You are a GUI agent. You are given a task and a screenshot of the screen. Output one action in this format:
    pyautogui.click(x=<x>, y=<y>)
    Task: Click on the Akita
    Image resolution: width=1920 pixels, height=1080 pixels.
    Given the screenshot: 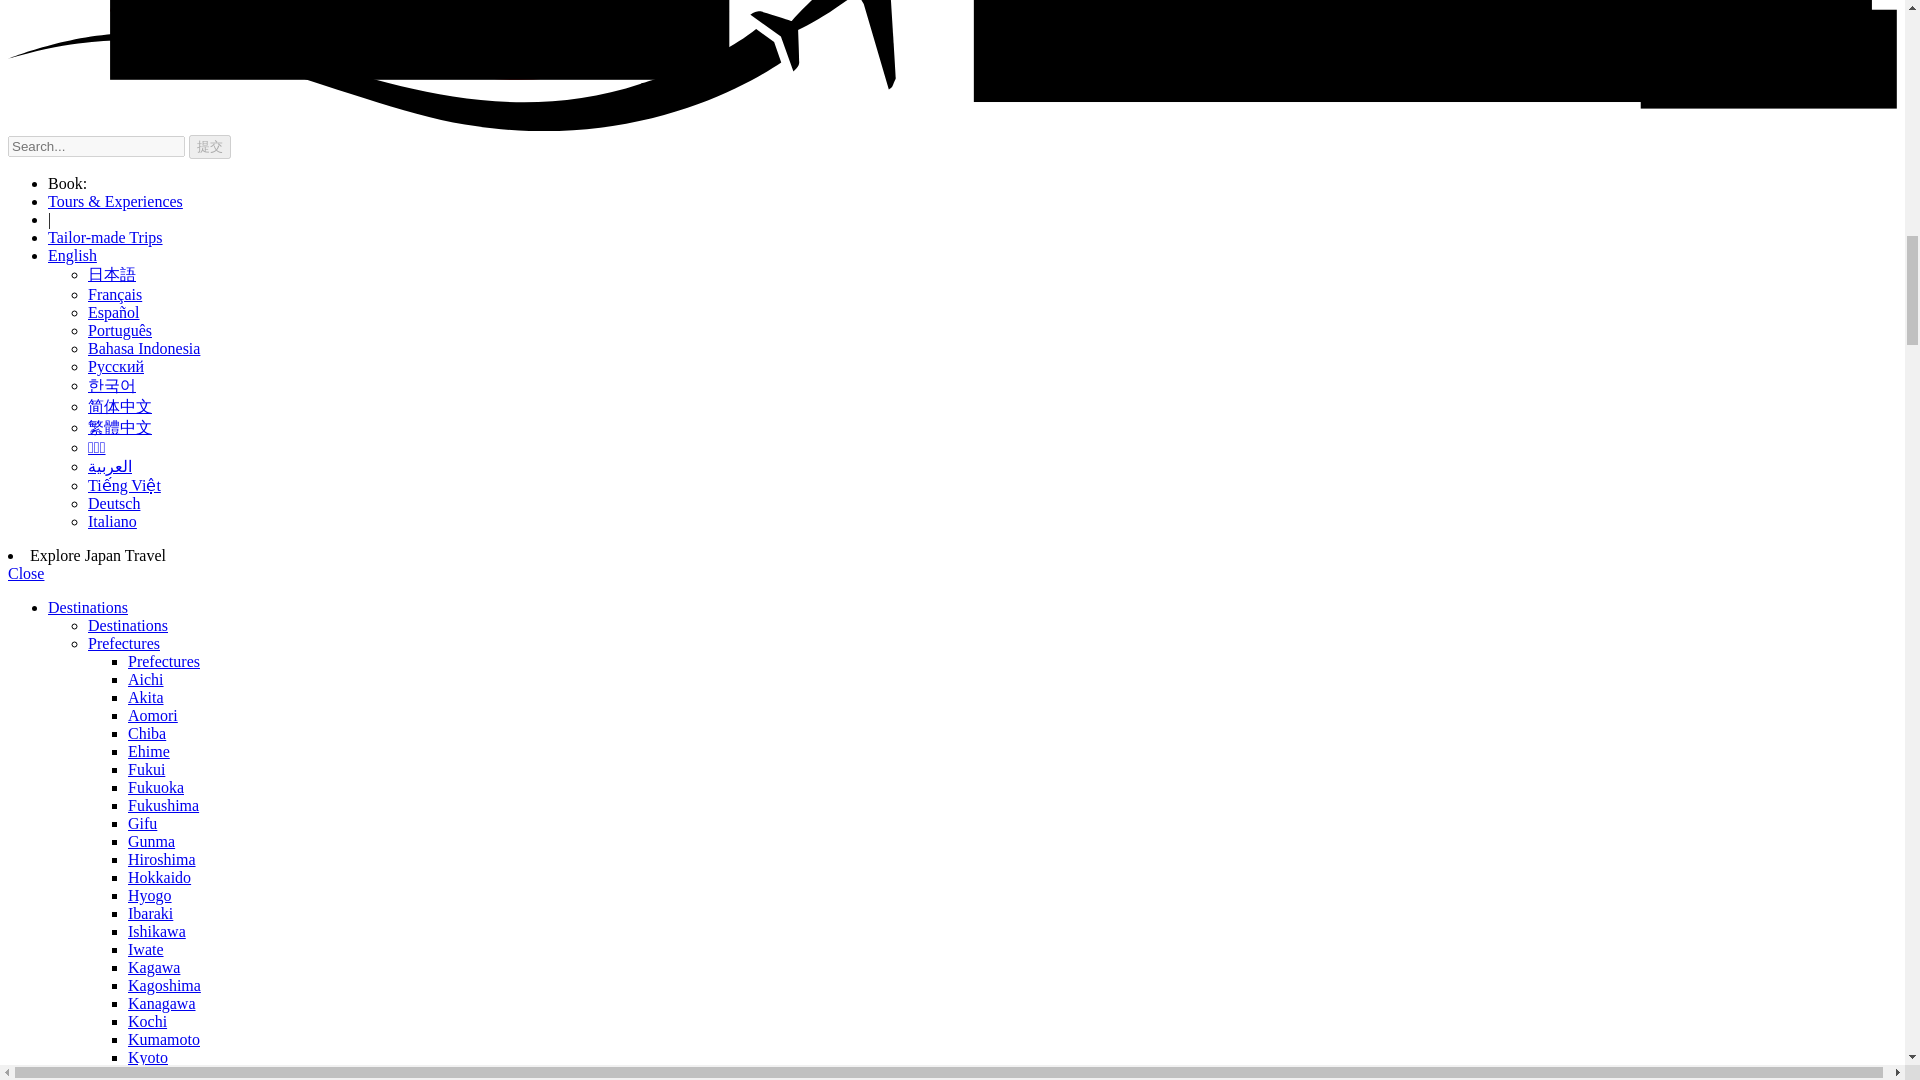 What is the action you would take?
    pyautogui.click(x=146, y=698)
    